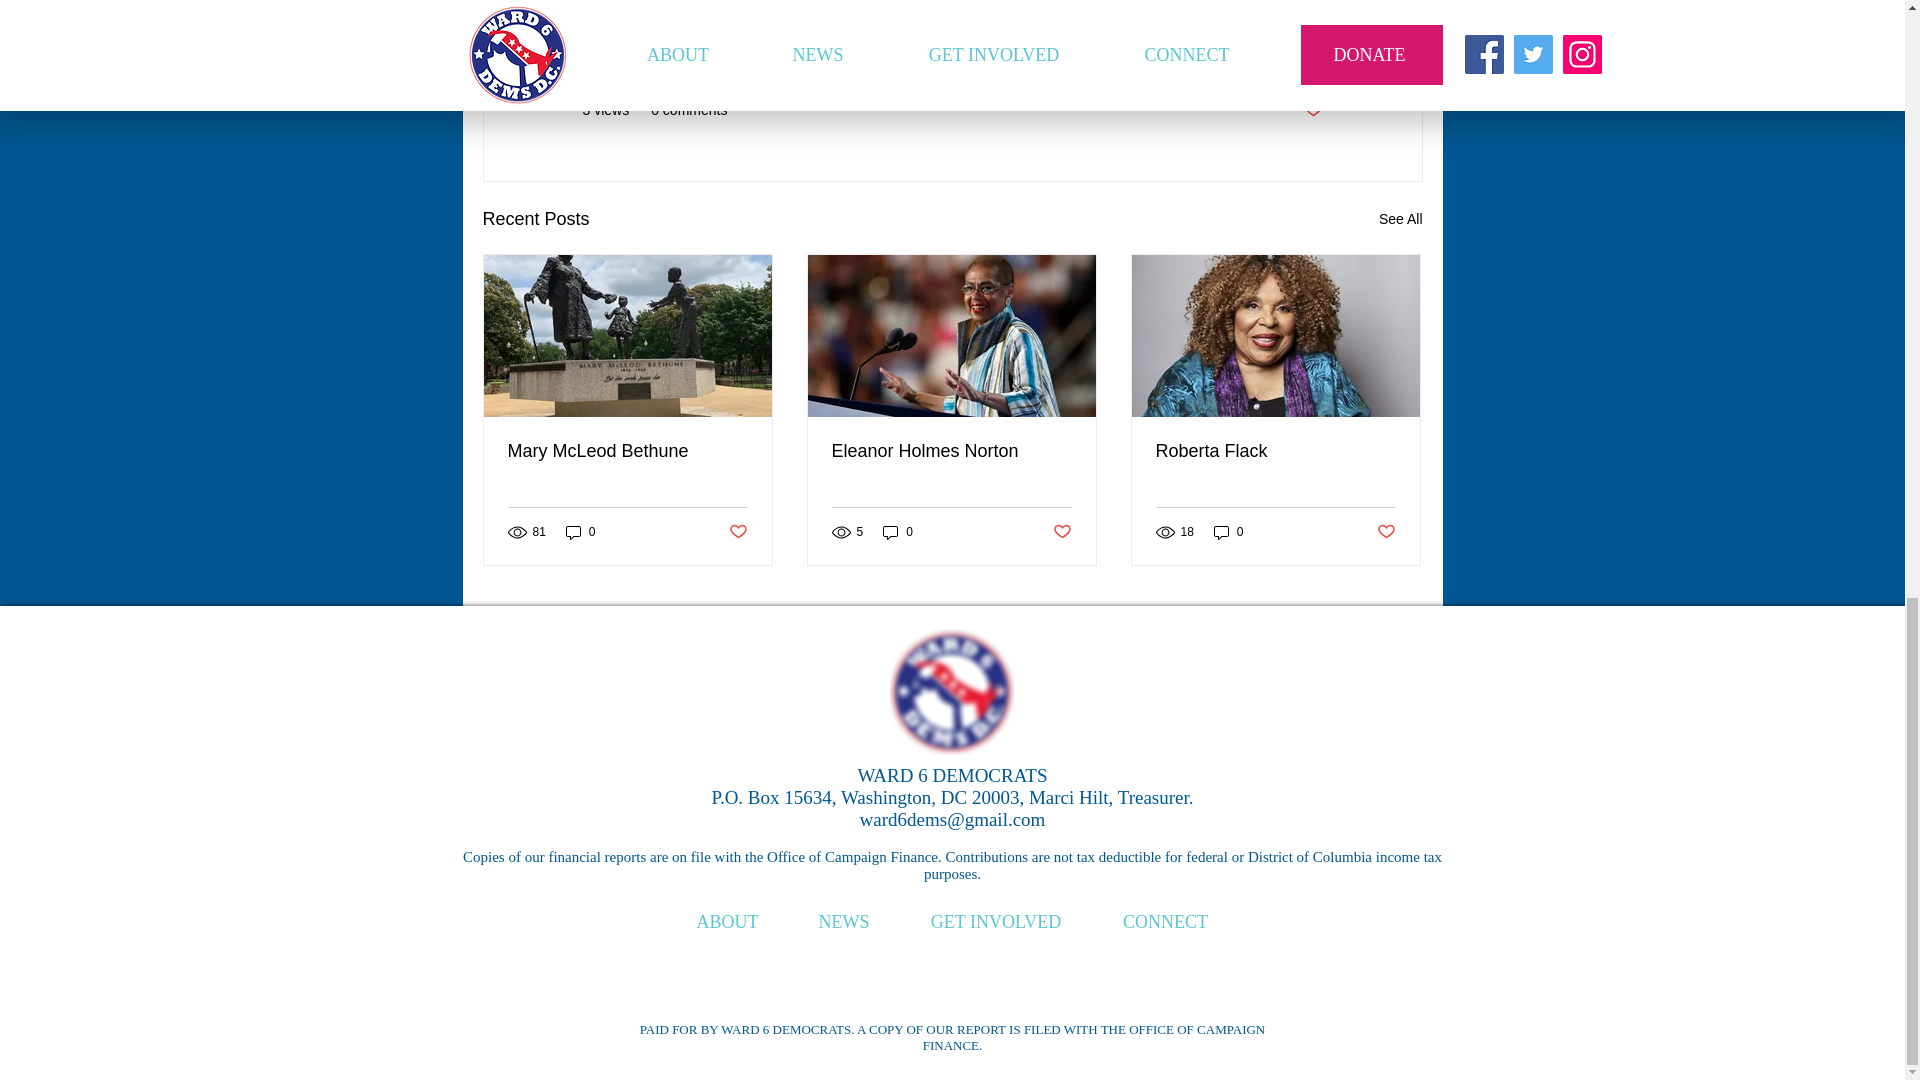 This screenshot has width=1920, height=1080. Describe the element at coordinates (1266, 51) in the screenshot. I see `Women of Ward 6` at that location.